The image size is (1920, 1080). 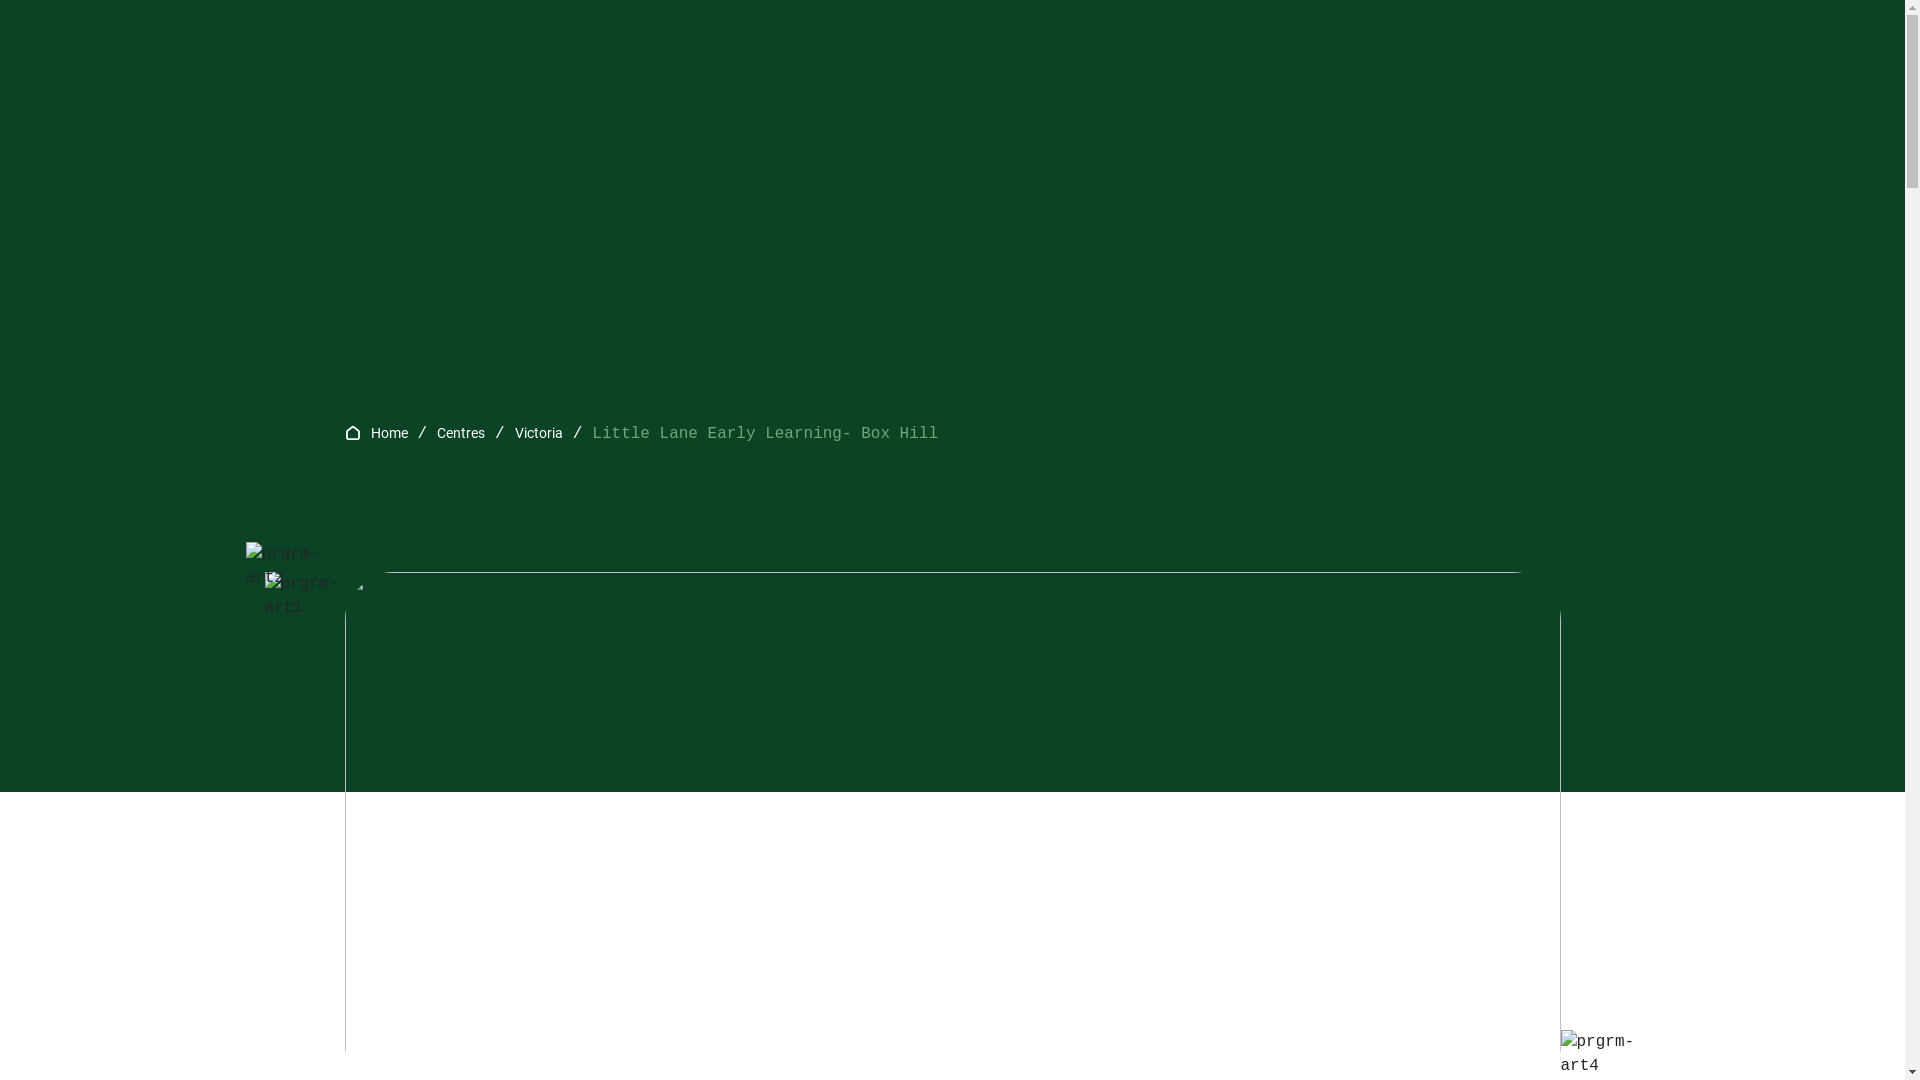 I want to click on Victoria, so click(x=539, y=433).